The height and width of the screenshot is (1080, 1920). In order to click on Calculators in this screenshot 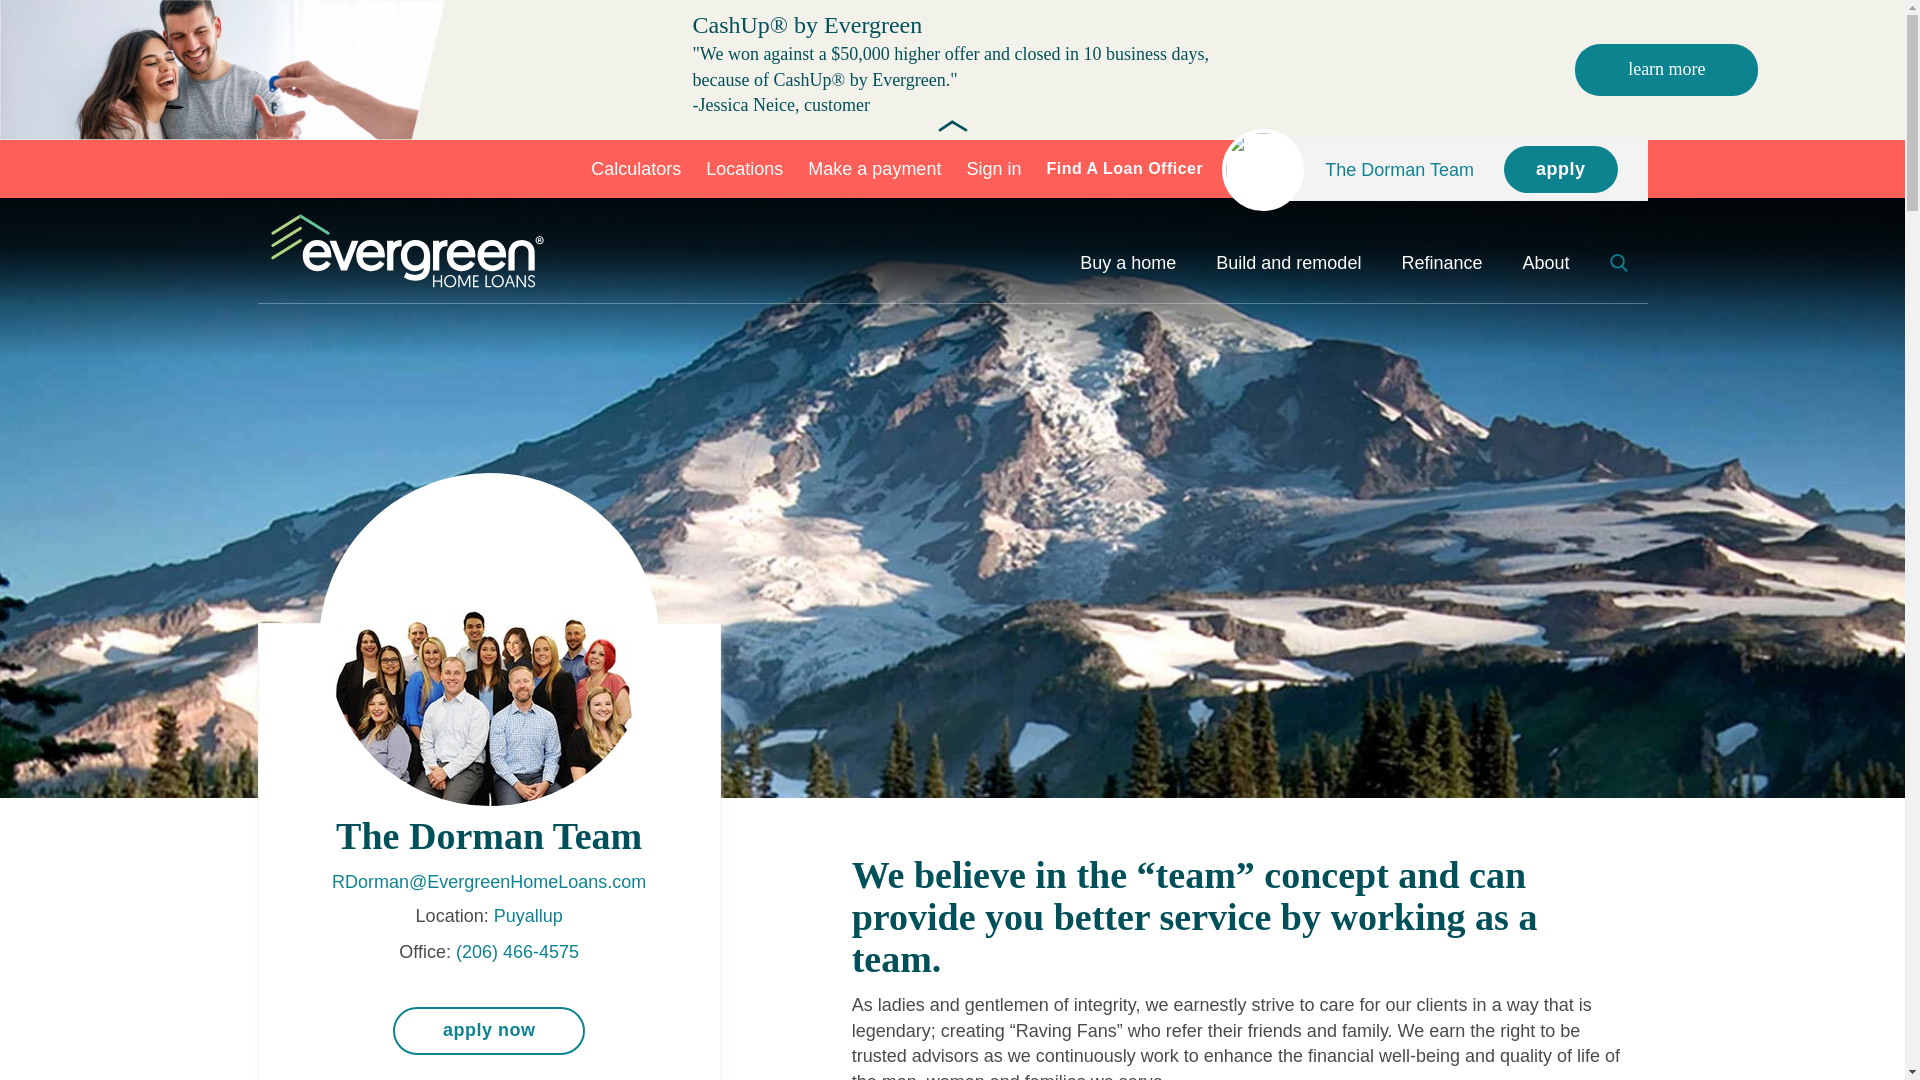, I will do `click(636, 168)`.